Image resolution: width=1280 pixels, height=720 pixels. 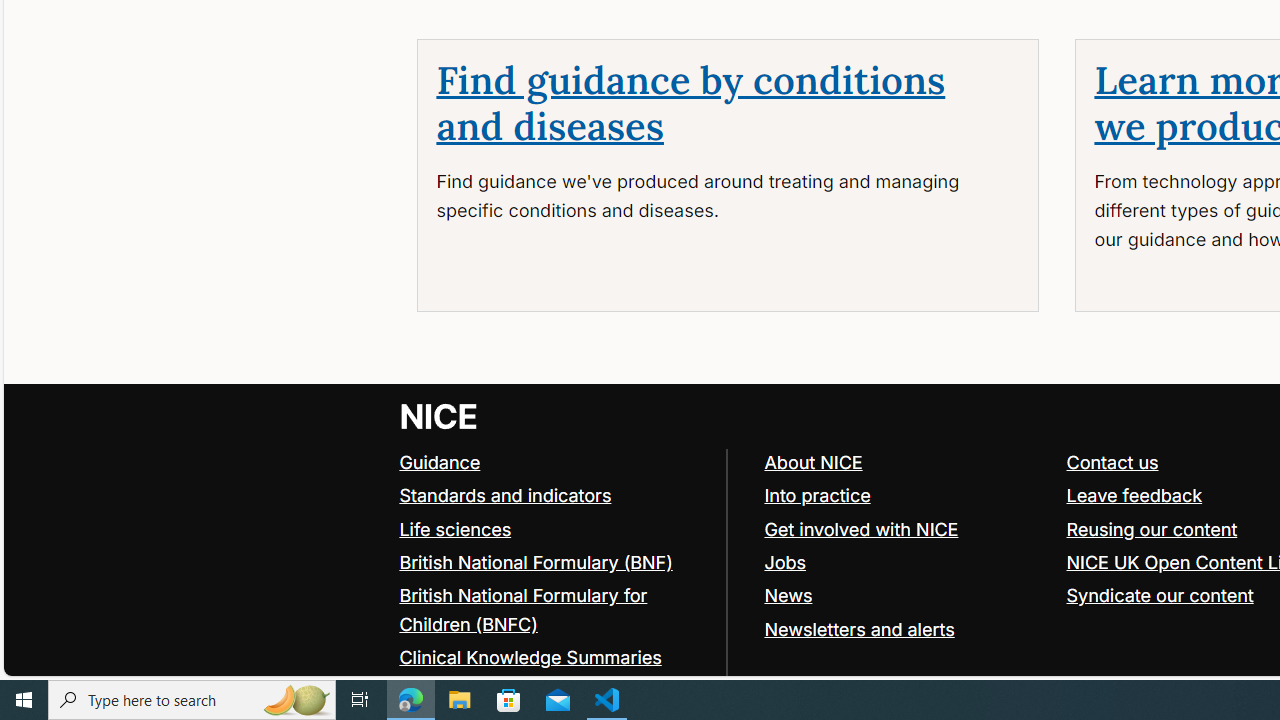 I want to click on Jobs, so click(x=785, y=562).